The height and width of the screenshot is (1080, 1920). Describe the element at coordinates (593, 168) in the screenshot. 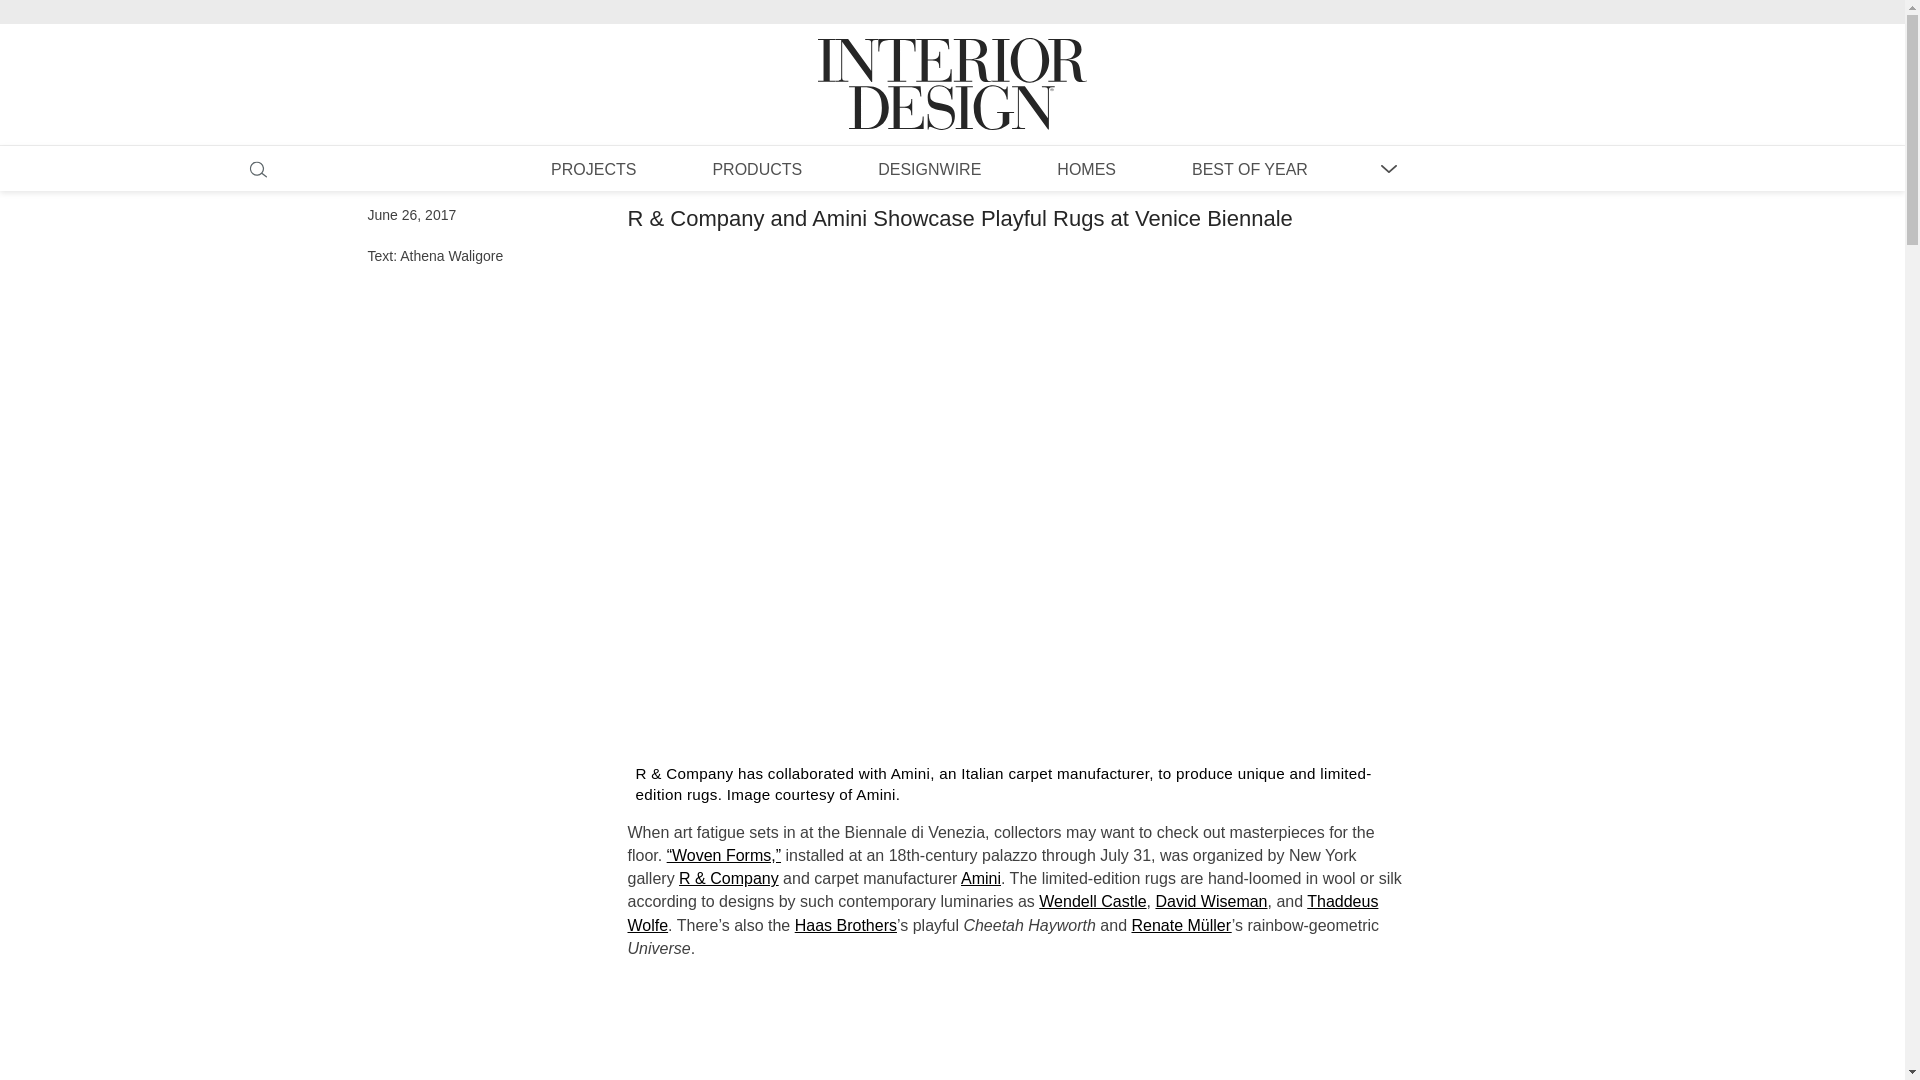

I see `PROJECTS` at that location.